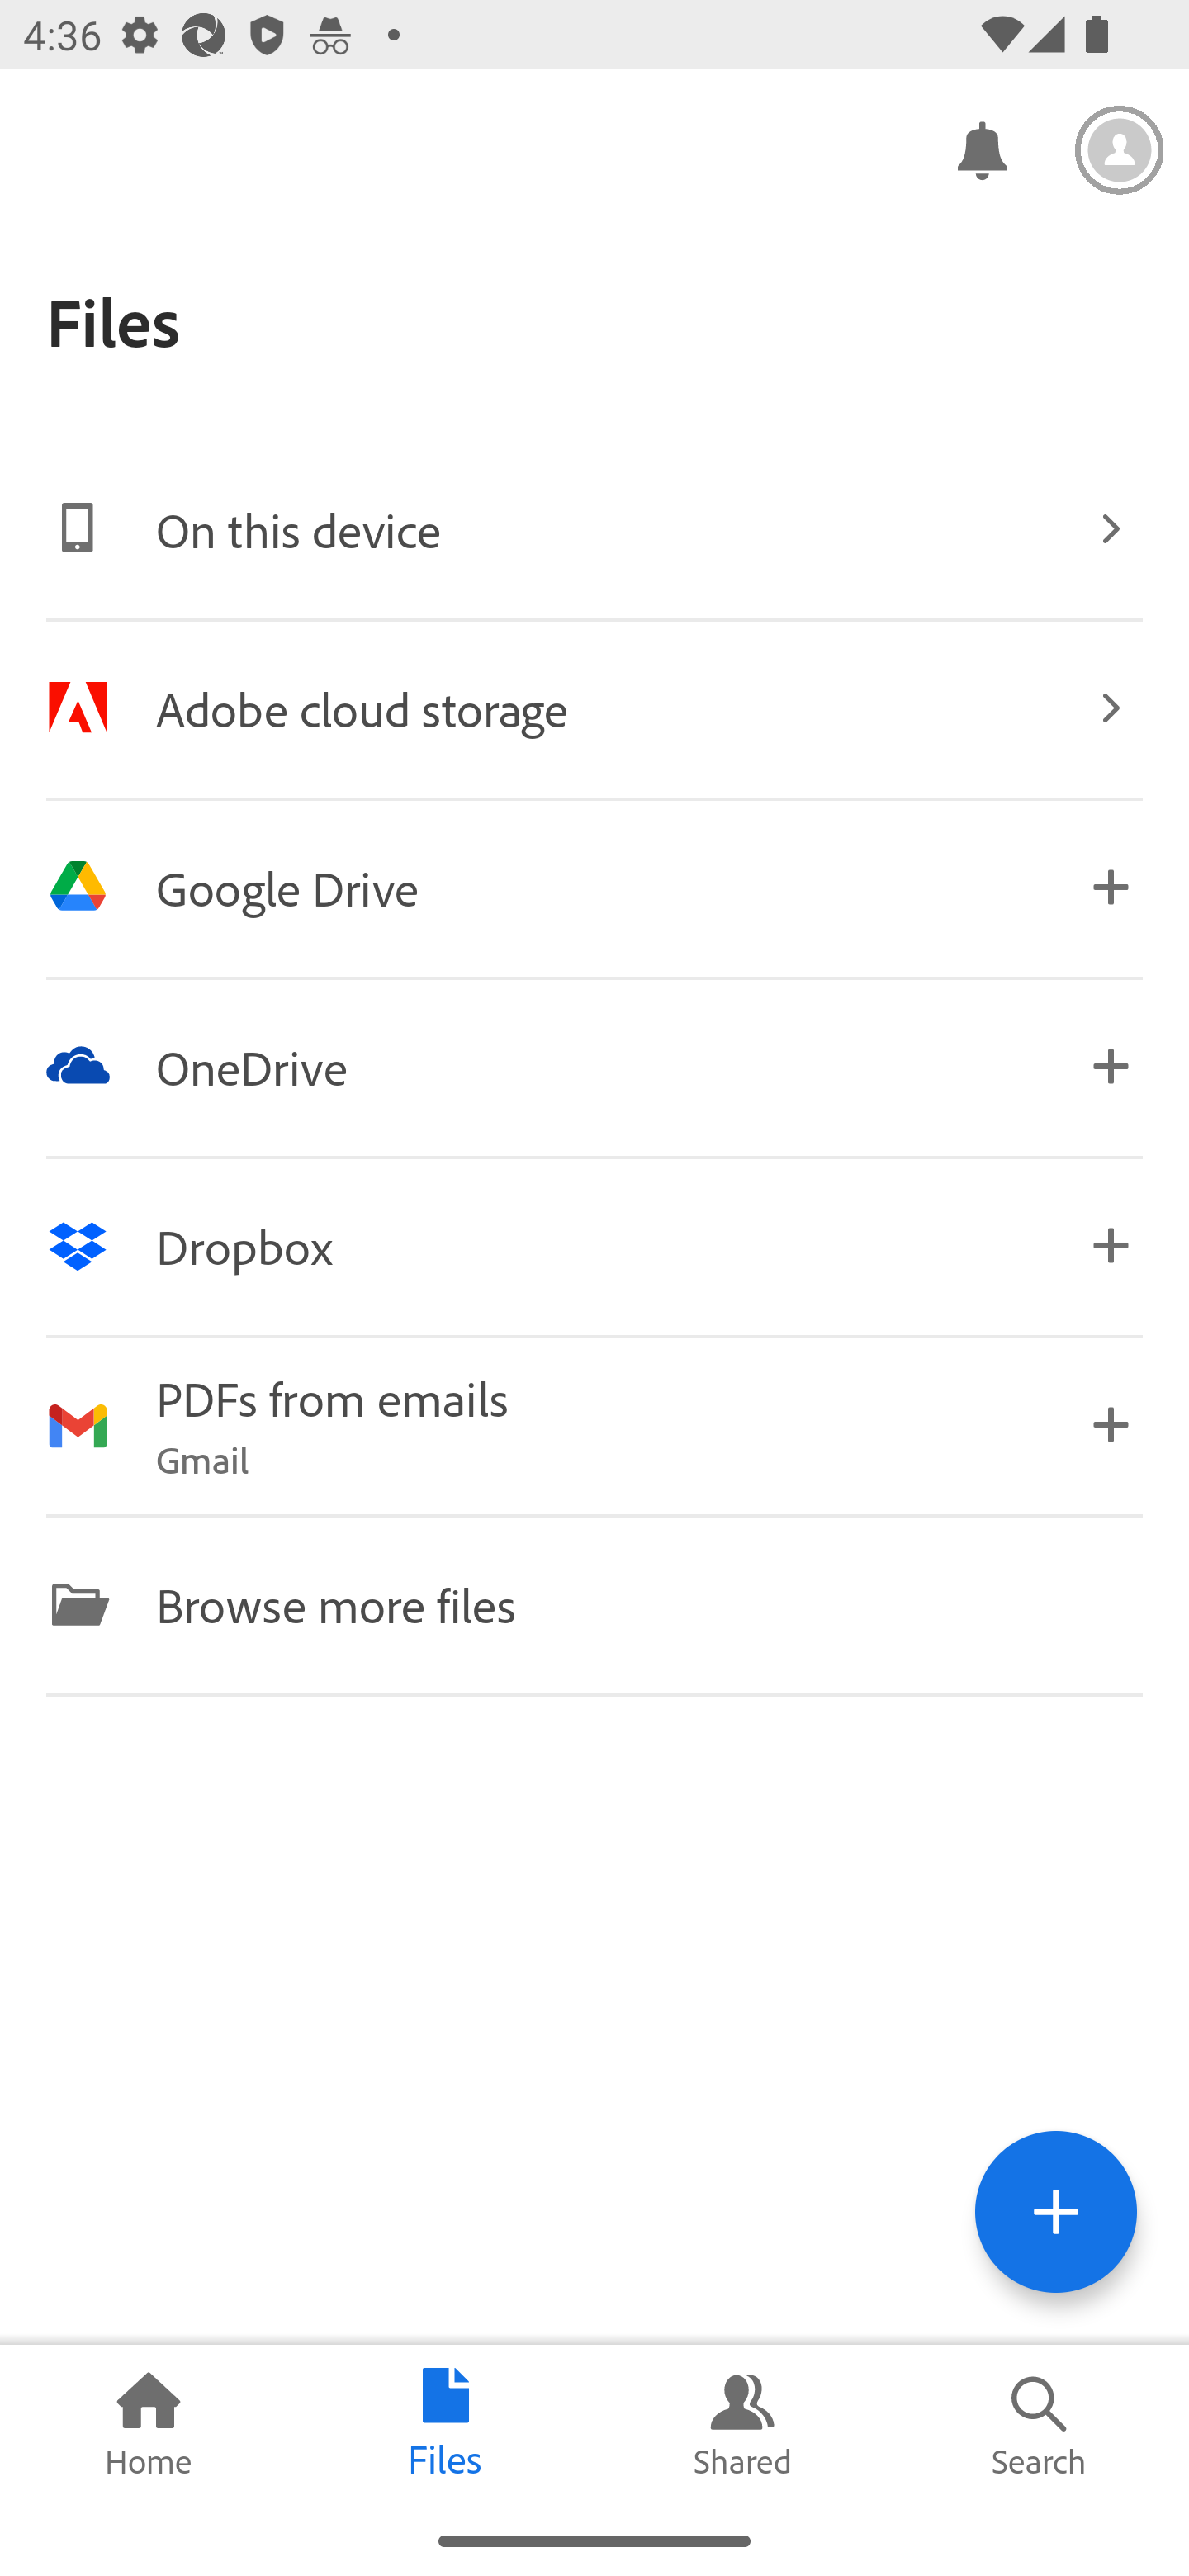 This screenshot has height=2576, width=1189. I want to click on Tools, so click(1055, 2211).